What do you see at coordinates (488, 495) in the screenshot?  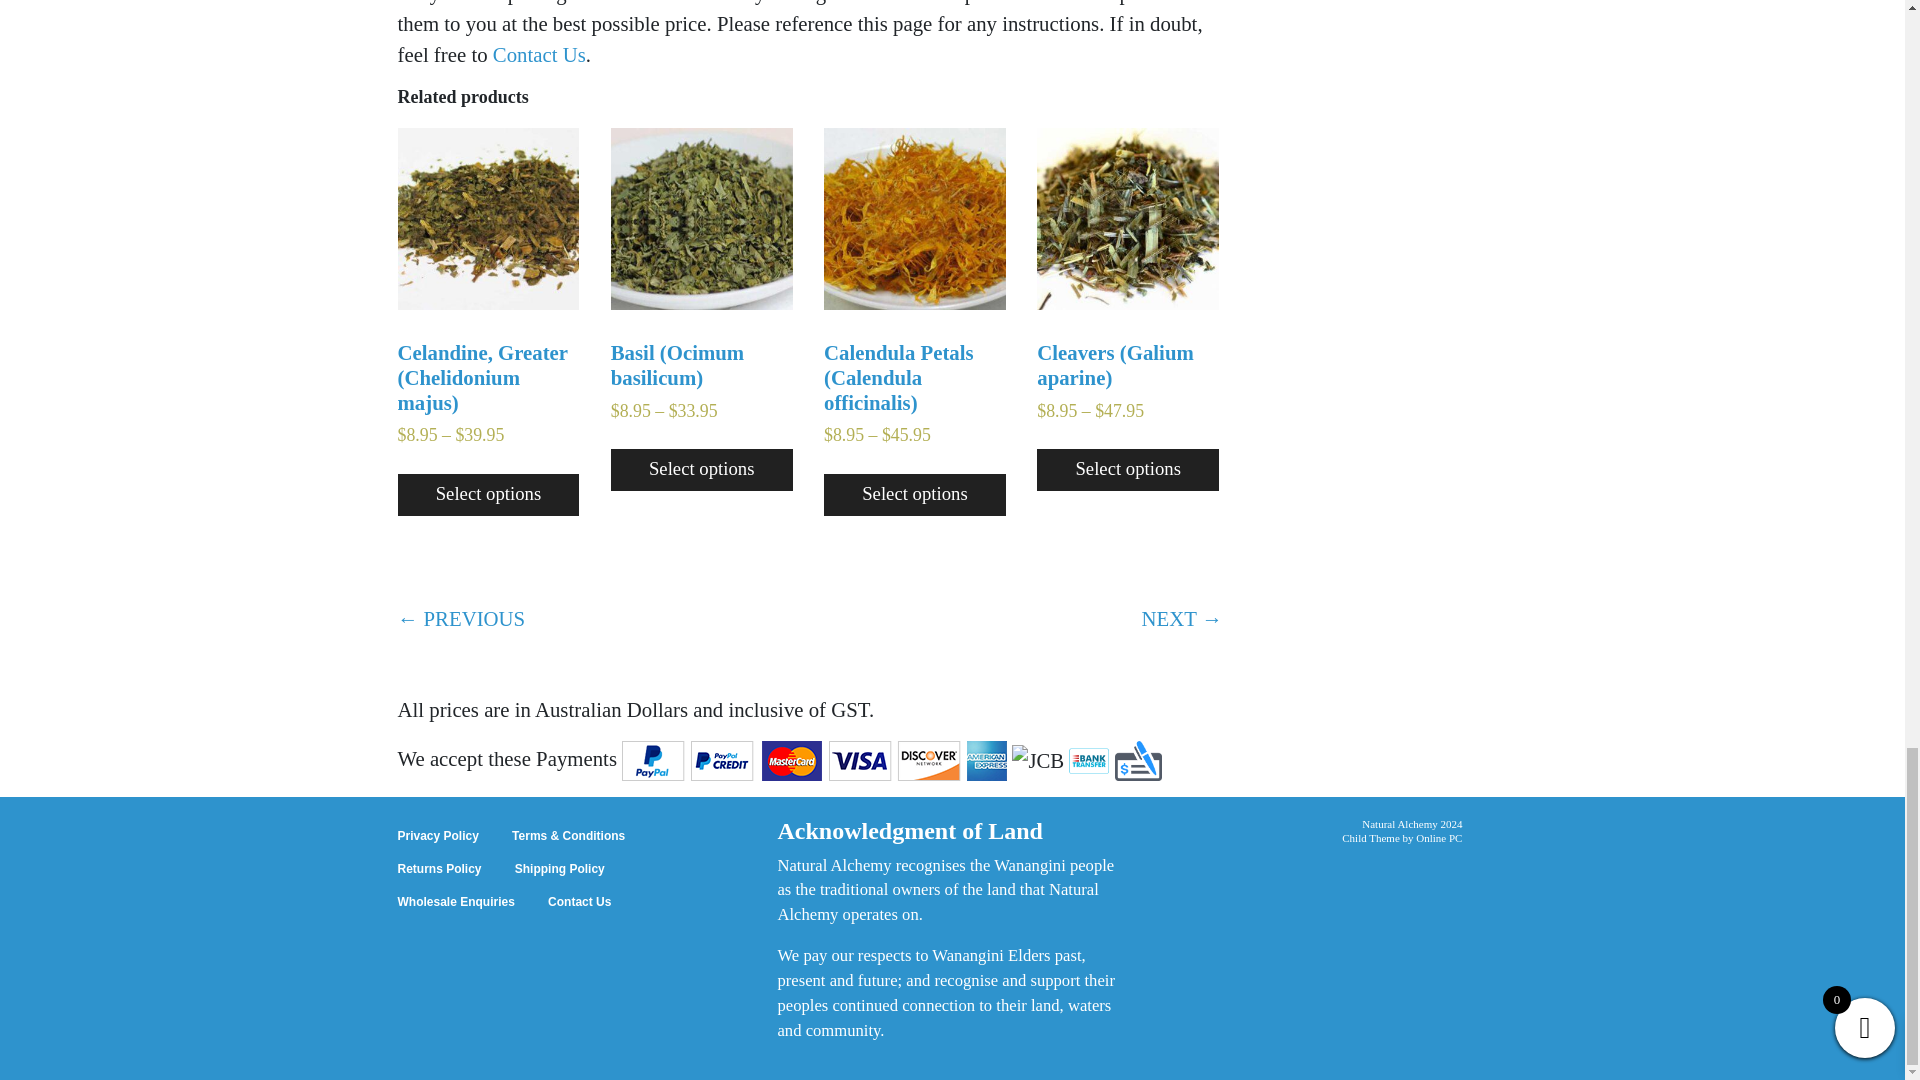 I see `Select options` at bounding box center [488, 495].